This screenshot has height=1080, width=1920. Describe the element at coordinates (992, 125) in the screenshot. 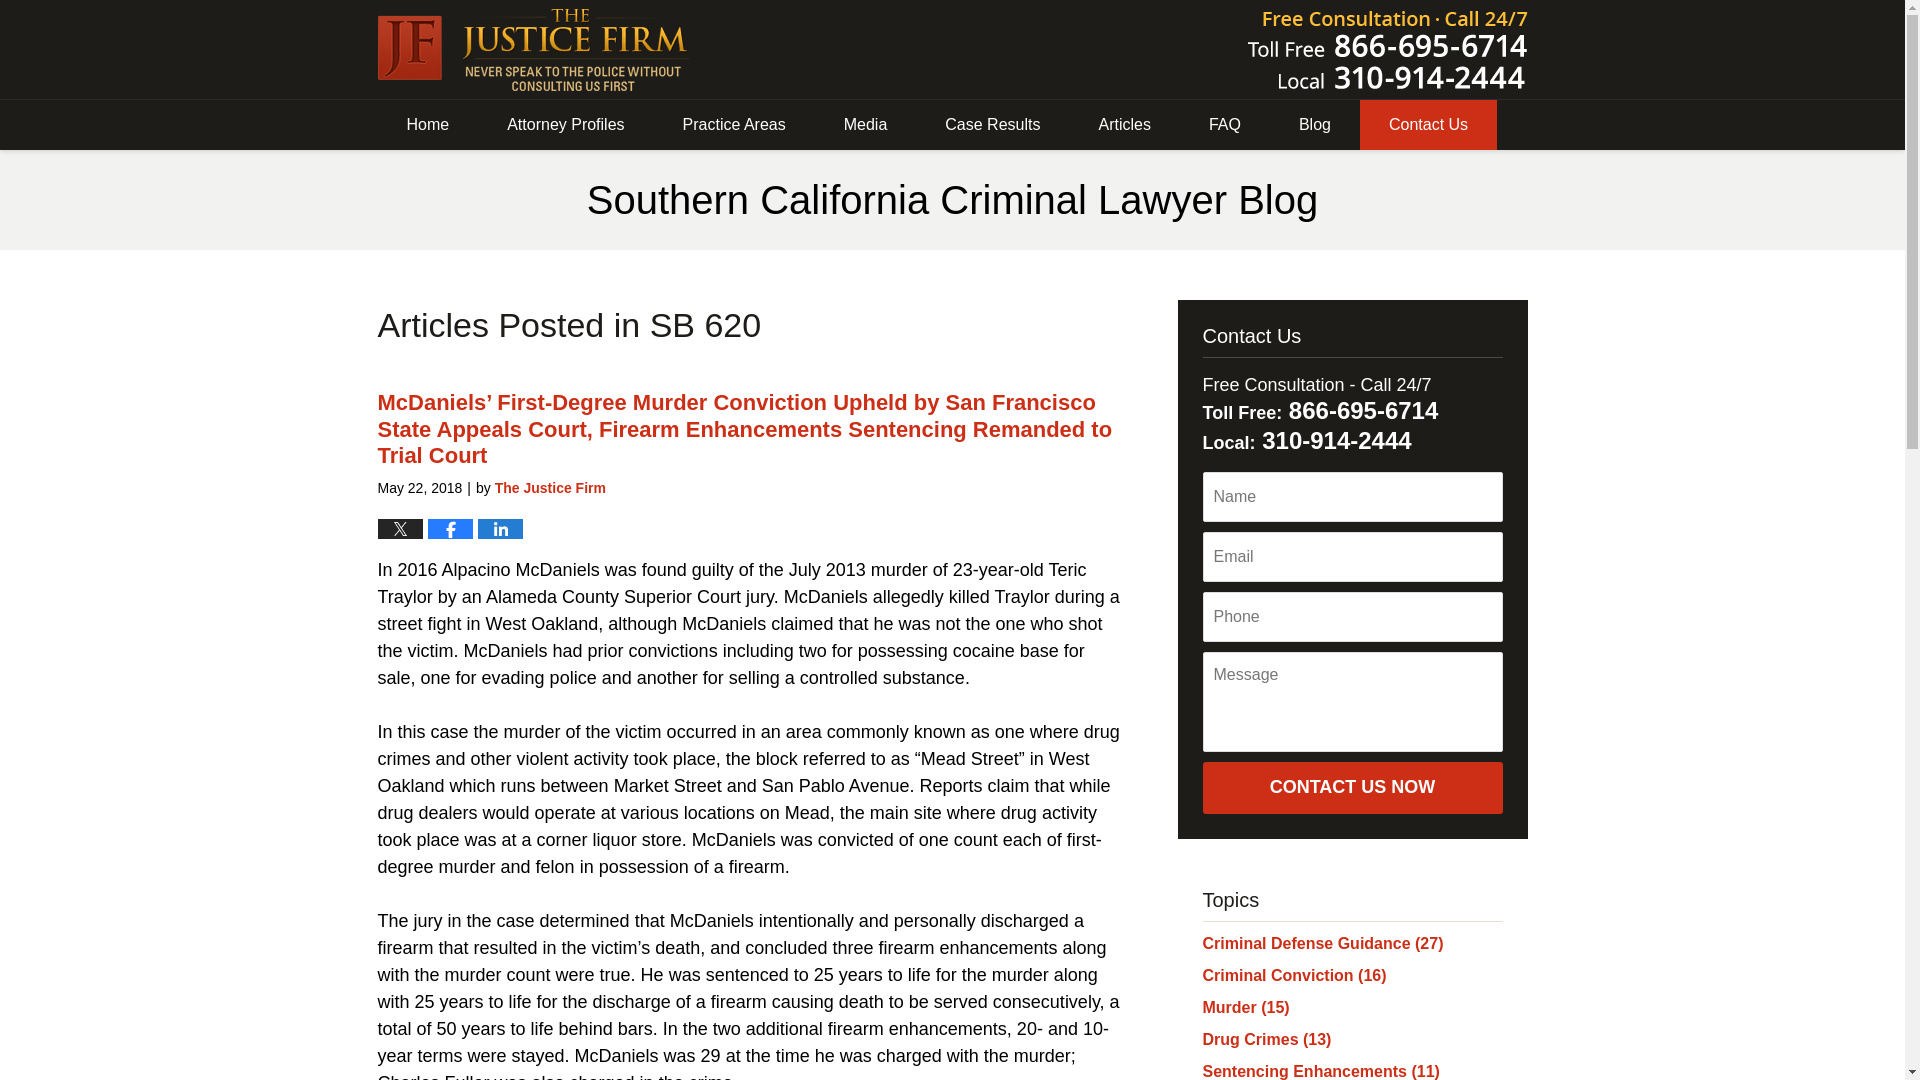

I see `Case Results` at that location.